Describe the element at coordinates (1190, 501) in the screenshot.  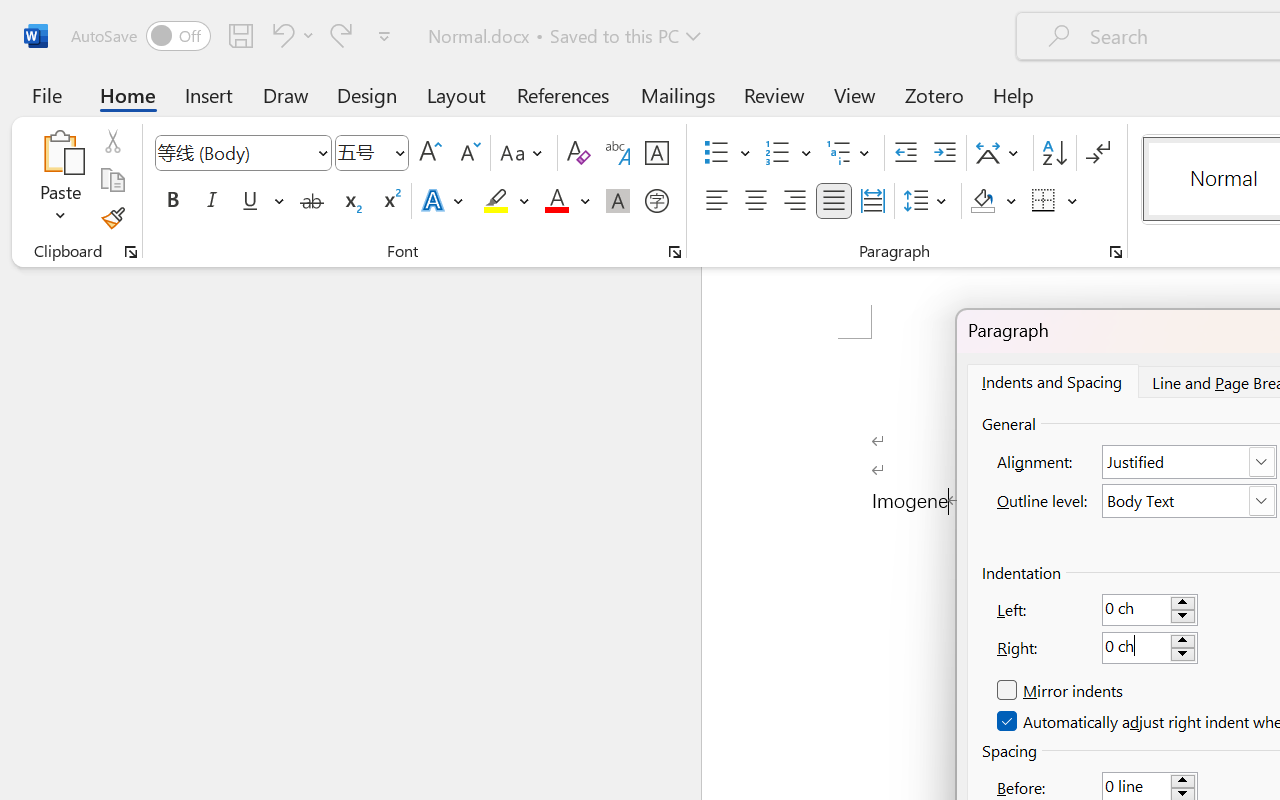
I see `Outline level:` at that location.